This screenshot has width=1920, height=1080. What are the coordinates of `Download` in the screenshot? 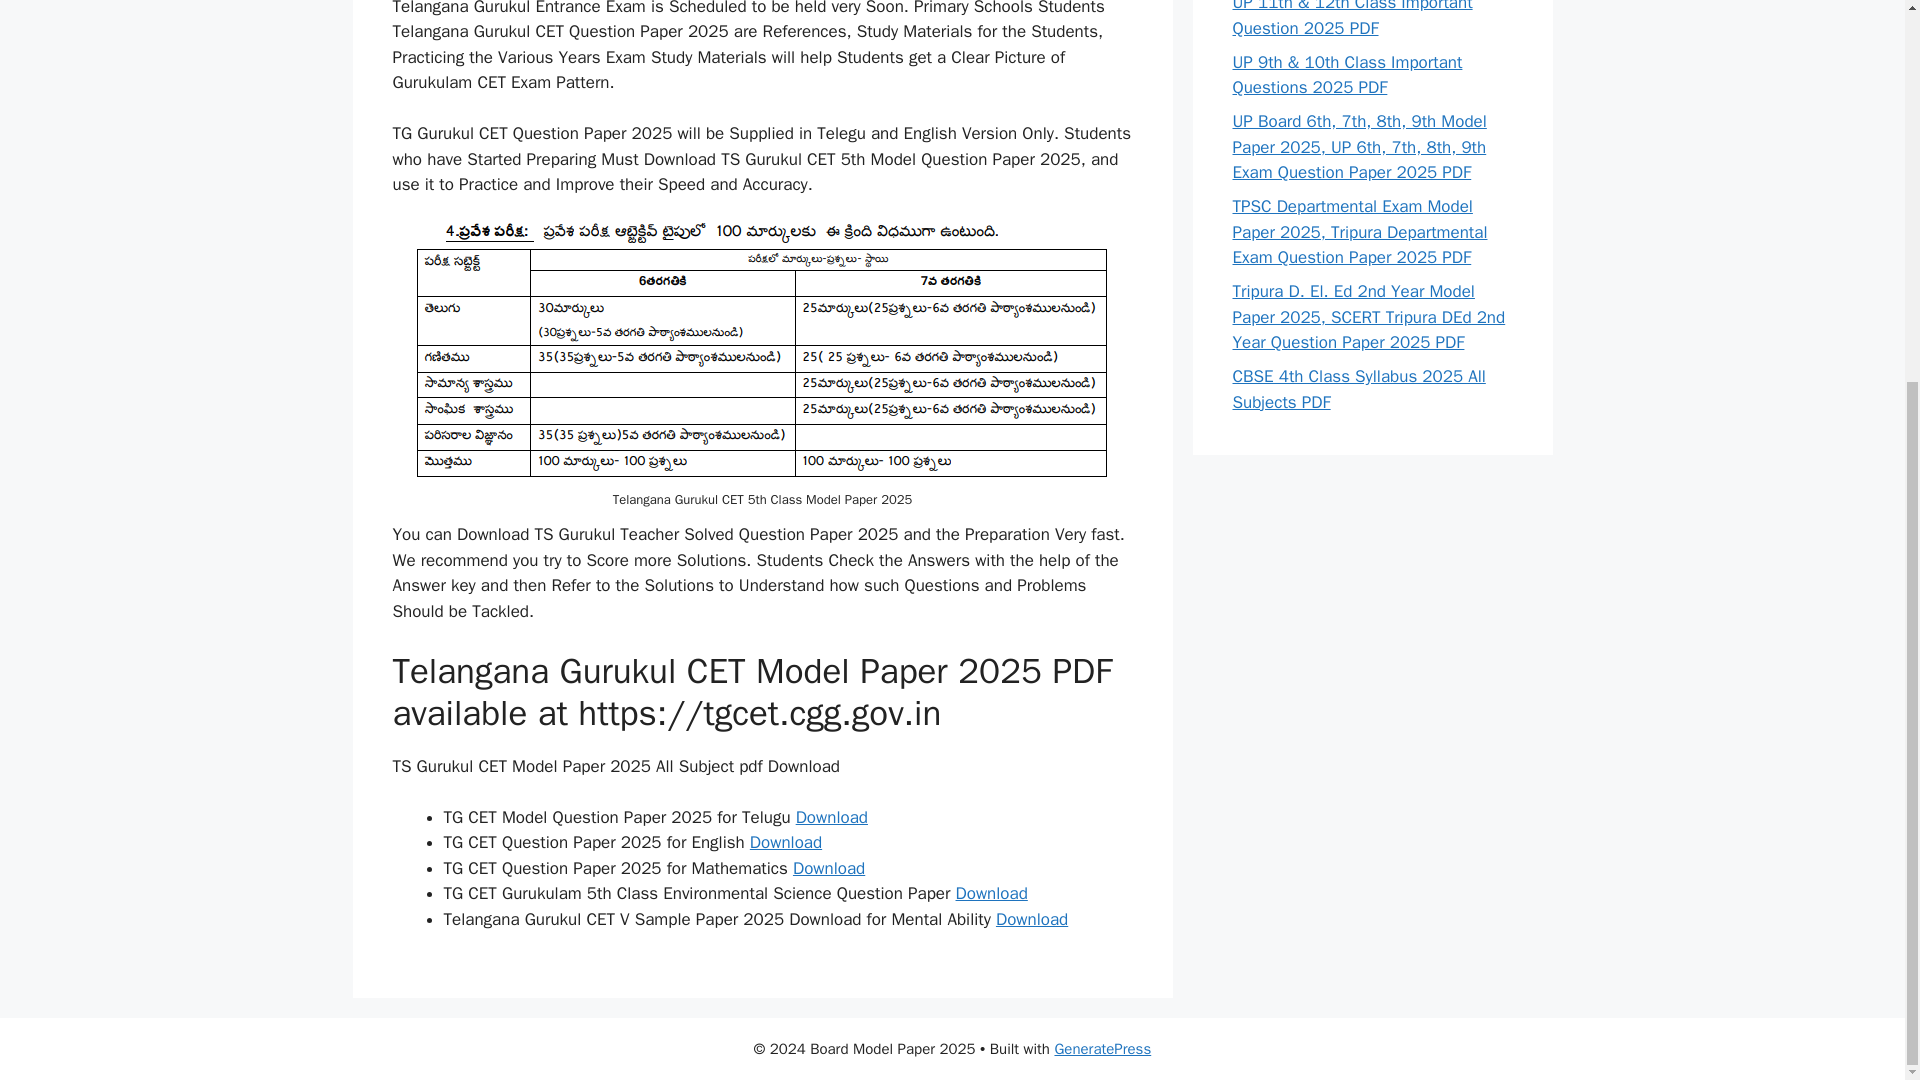 It's located at (828, 868).